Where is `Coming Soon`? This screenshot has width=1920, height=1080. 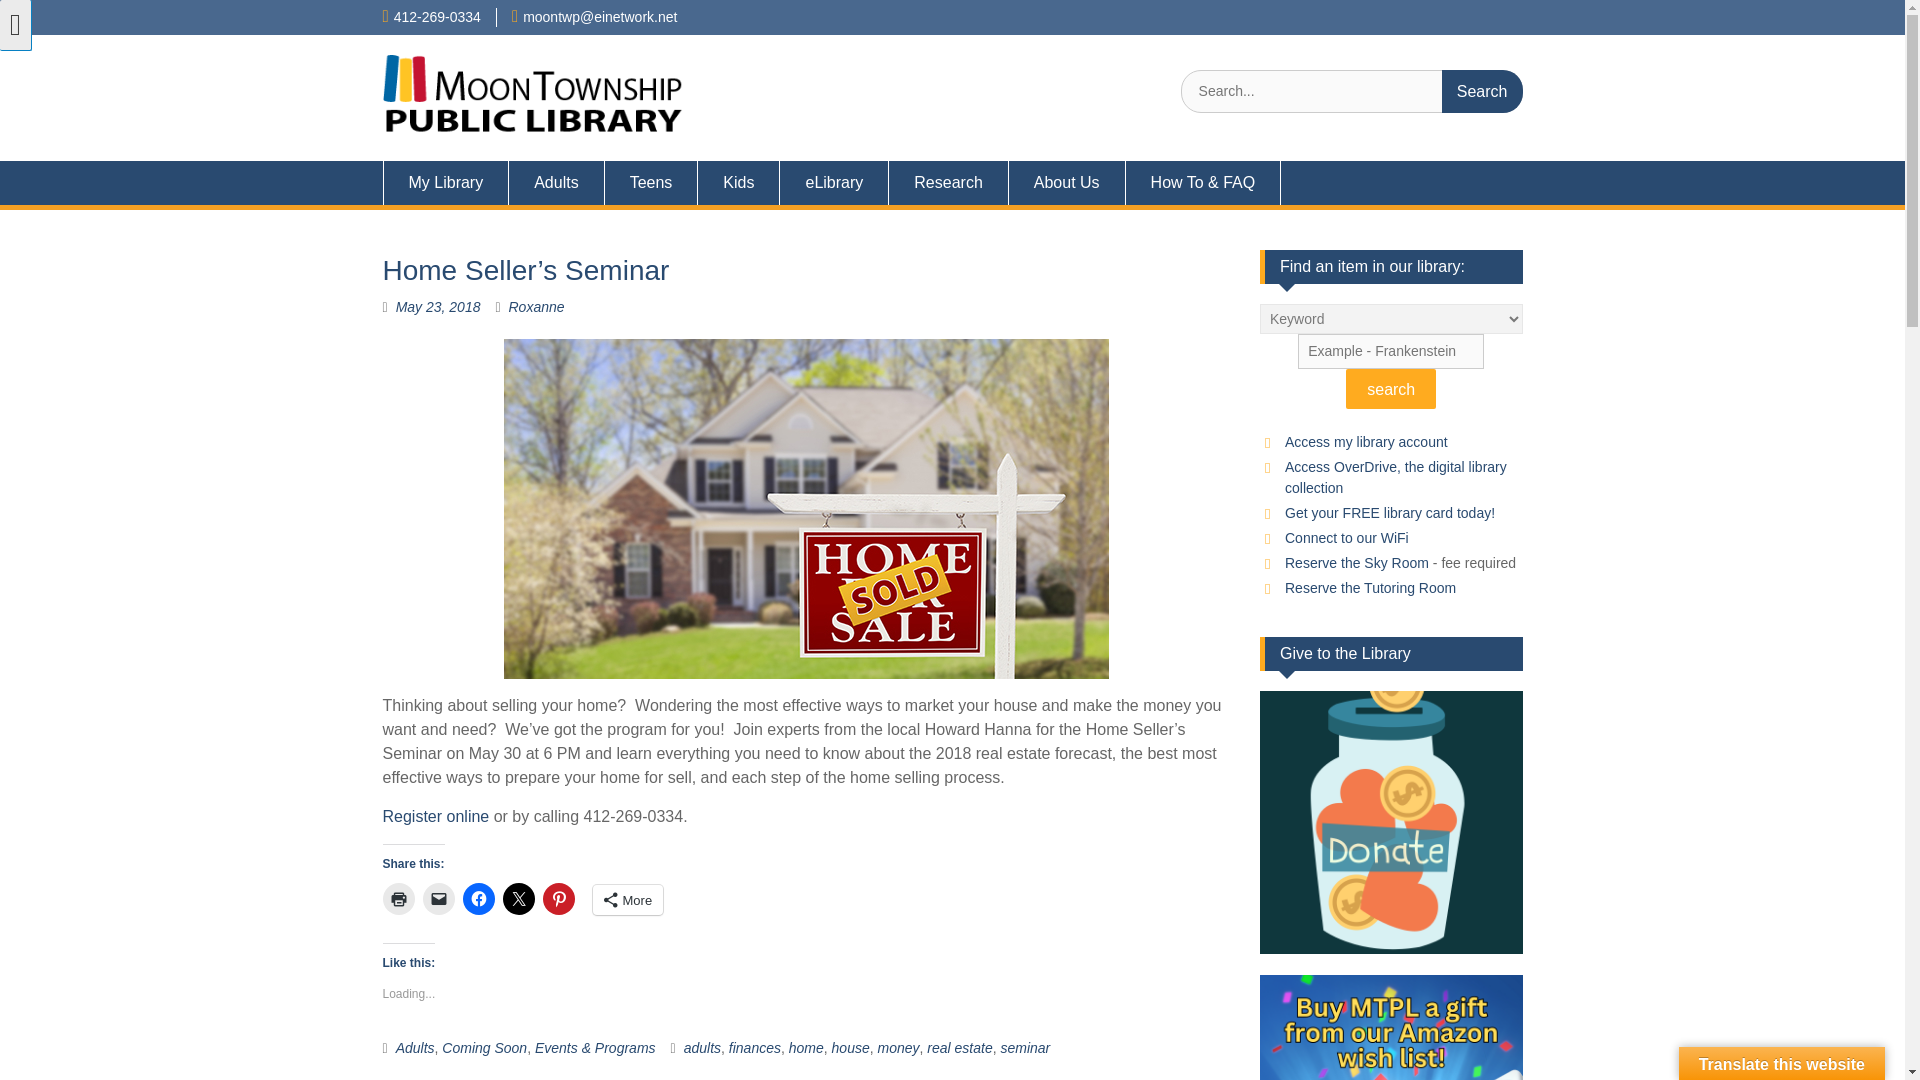
Coming Soon is located at coordinates (484, 1048).